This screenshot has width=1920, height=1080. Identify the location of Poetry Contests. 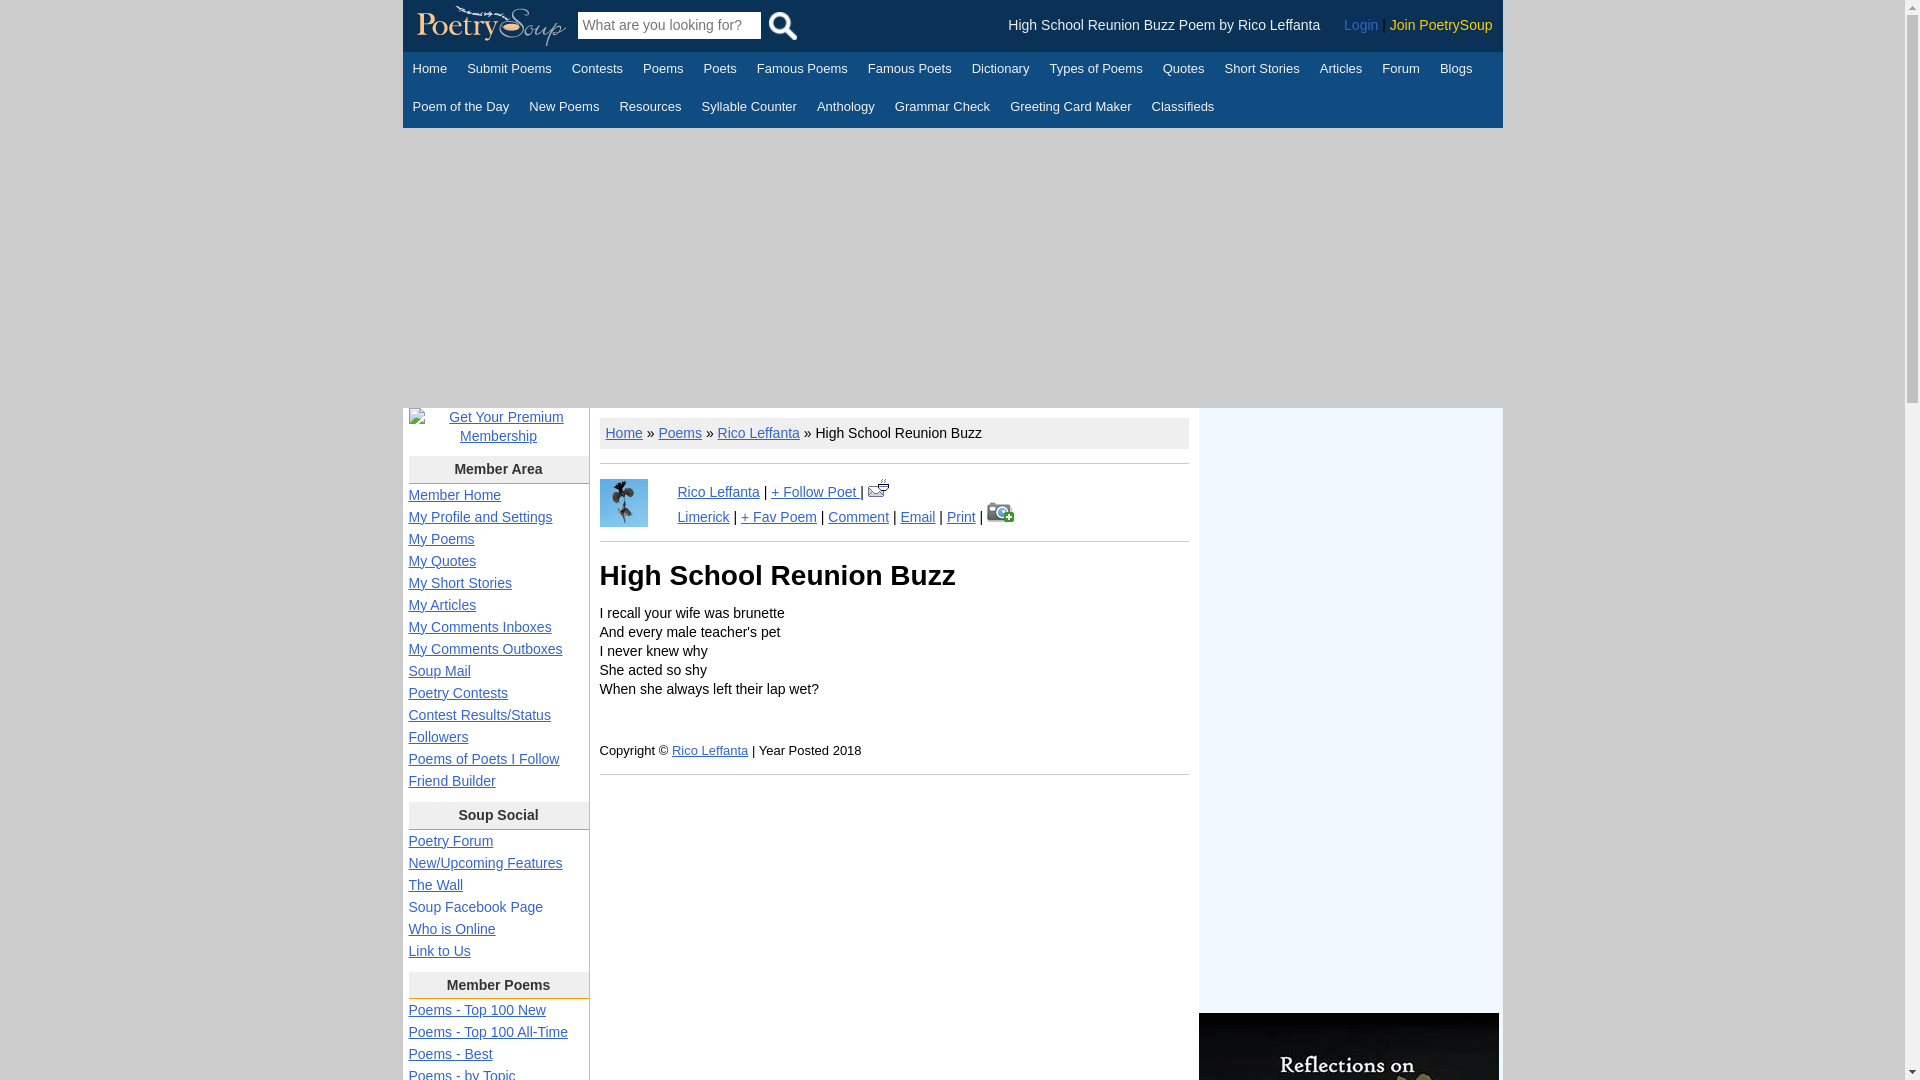
(597, 71).